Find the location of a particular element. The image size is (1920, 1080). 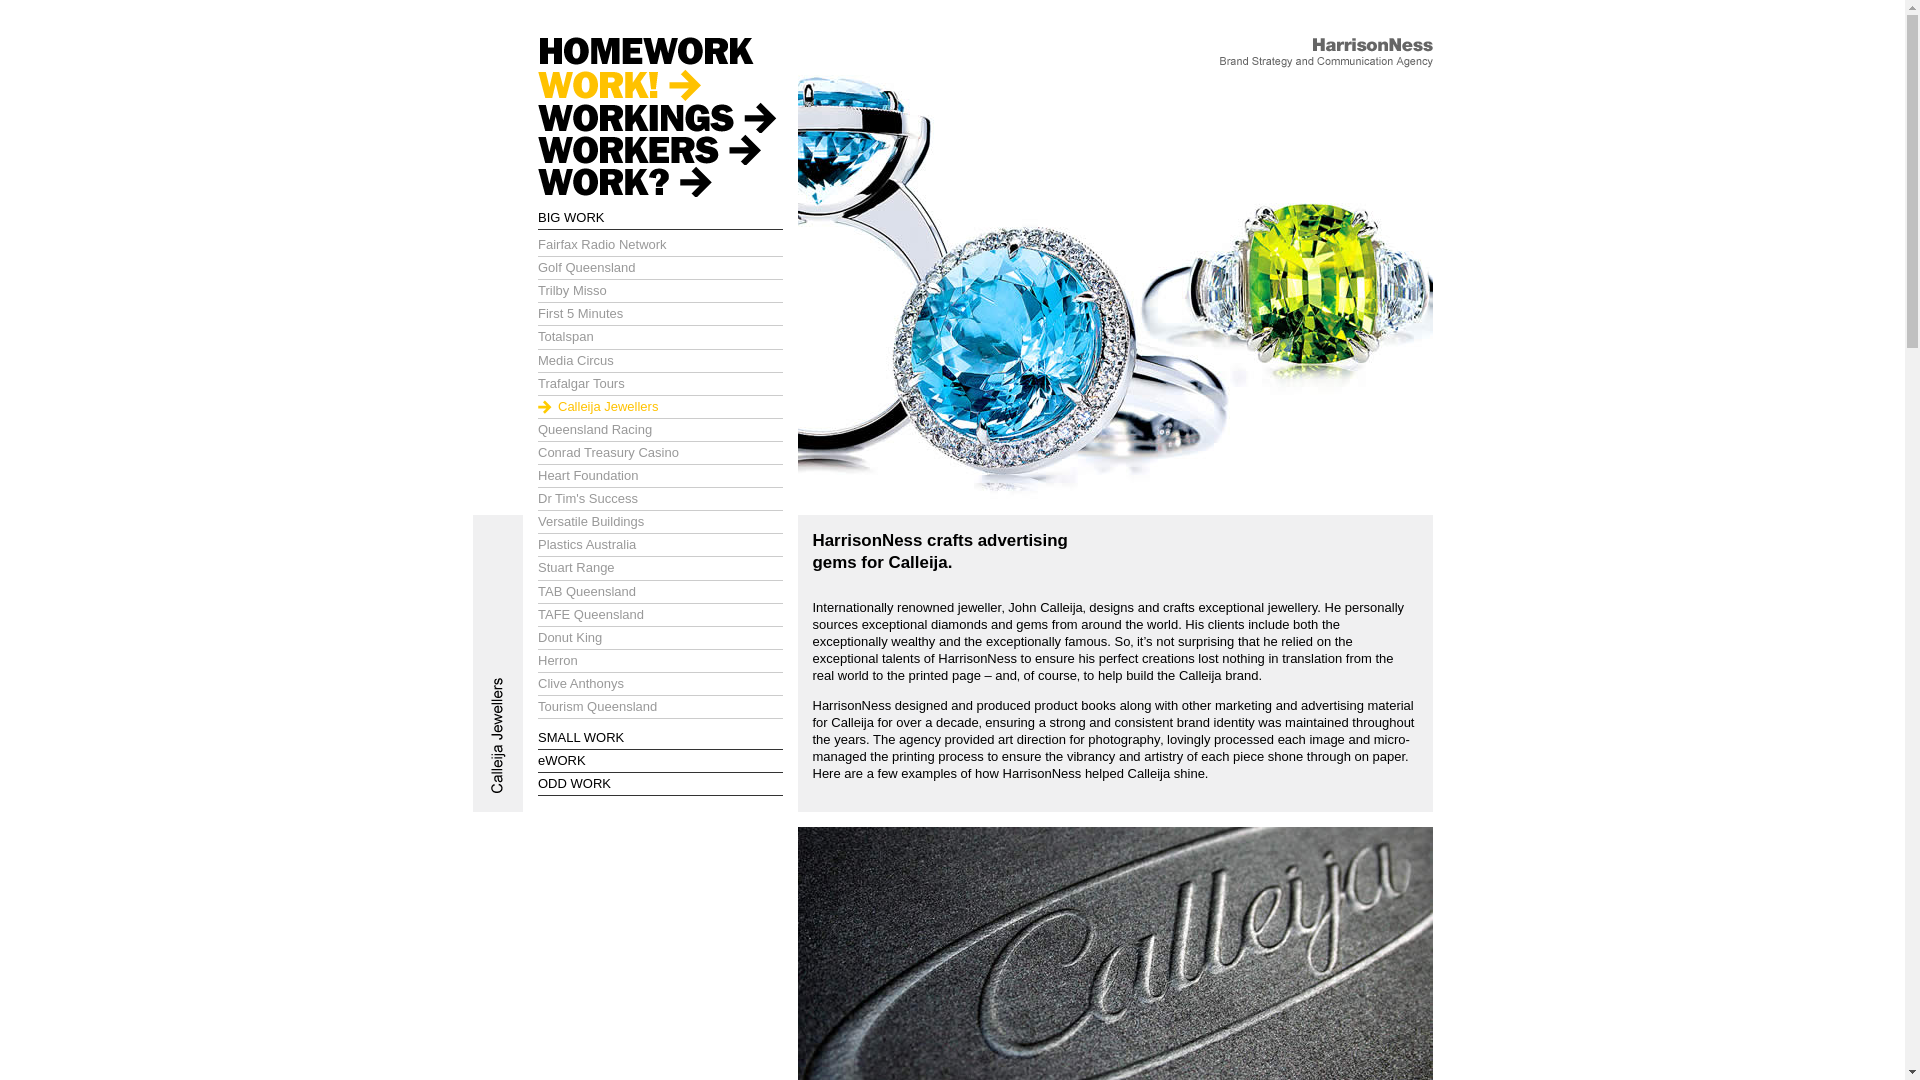

Work! is located at coordinates (660, 85).